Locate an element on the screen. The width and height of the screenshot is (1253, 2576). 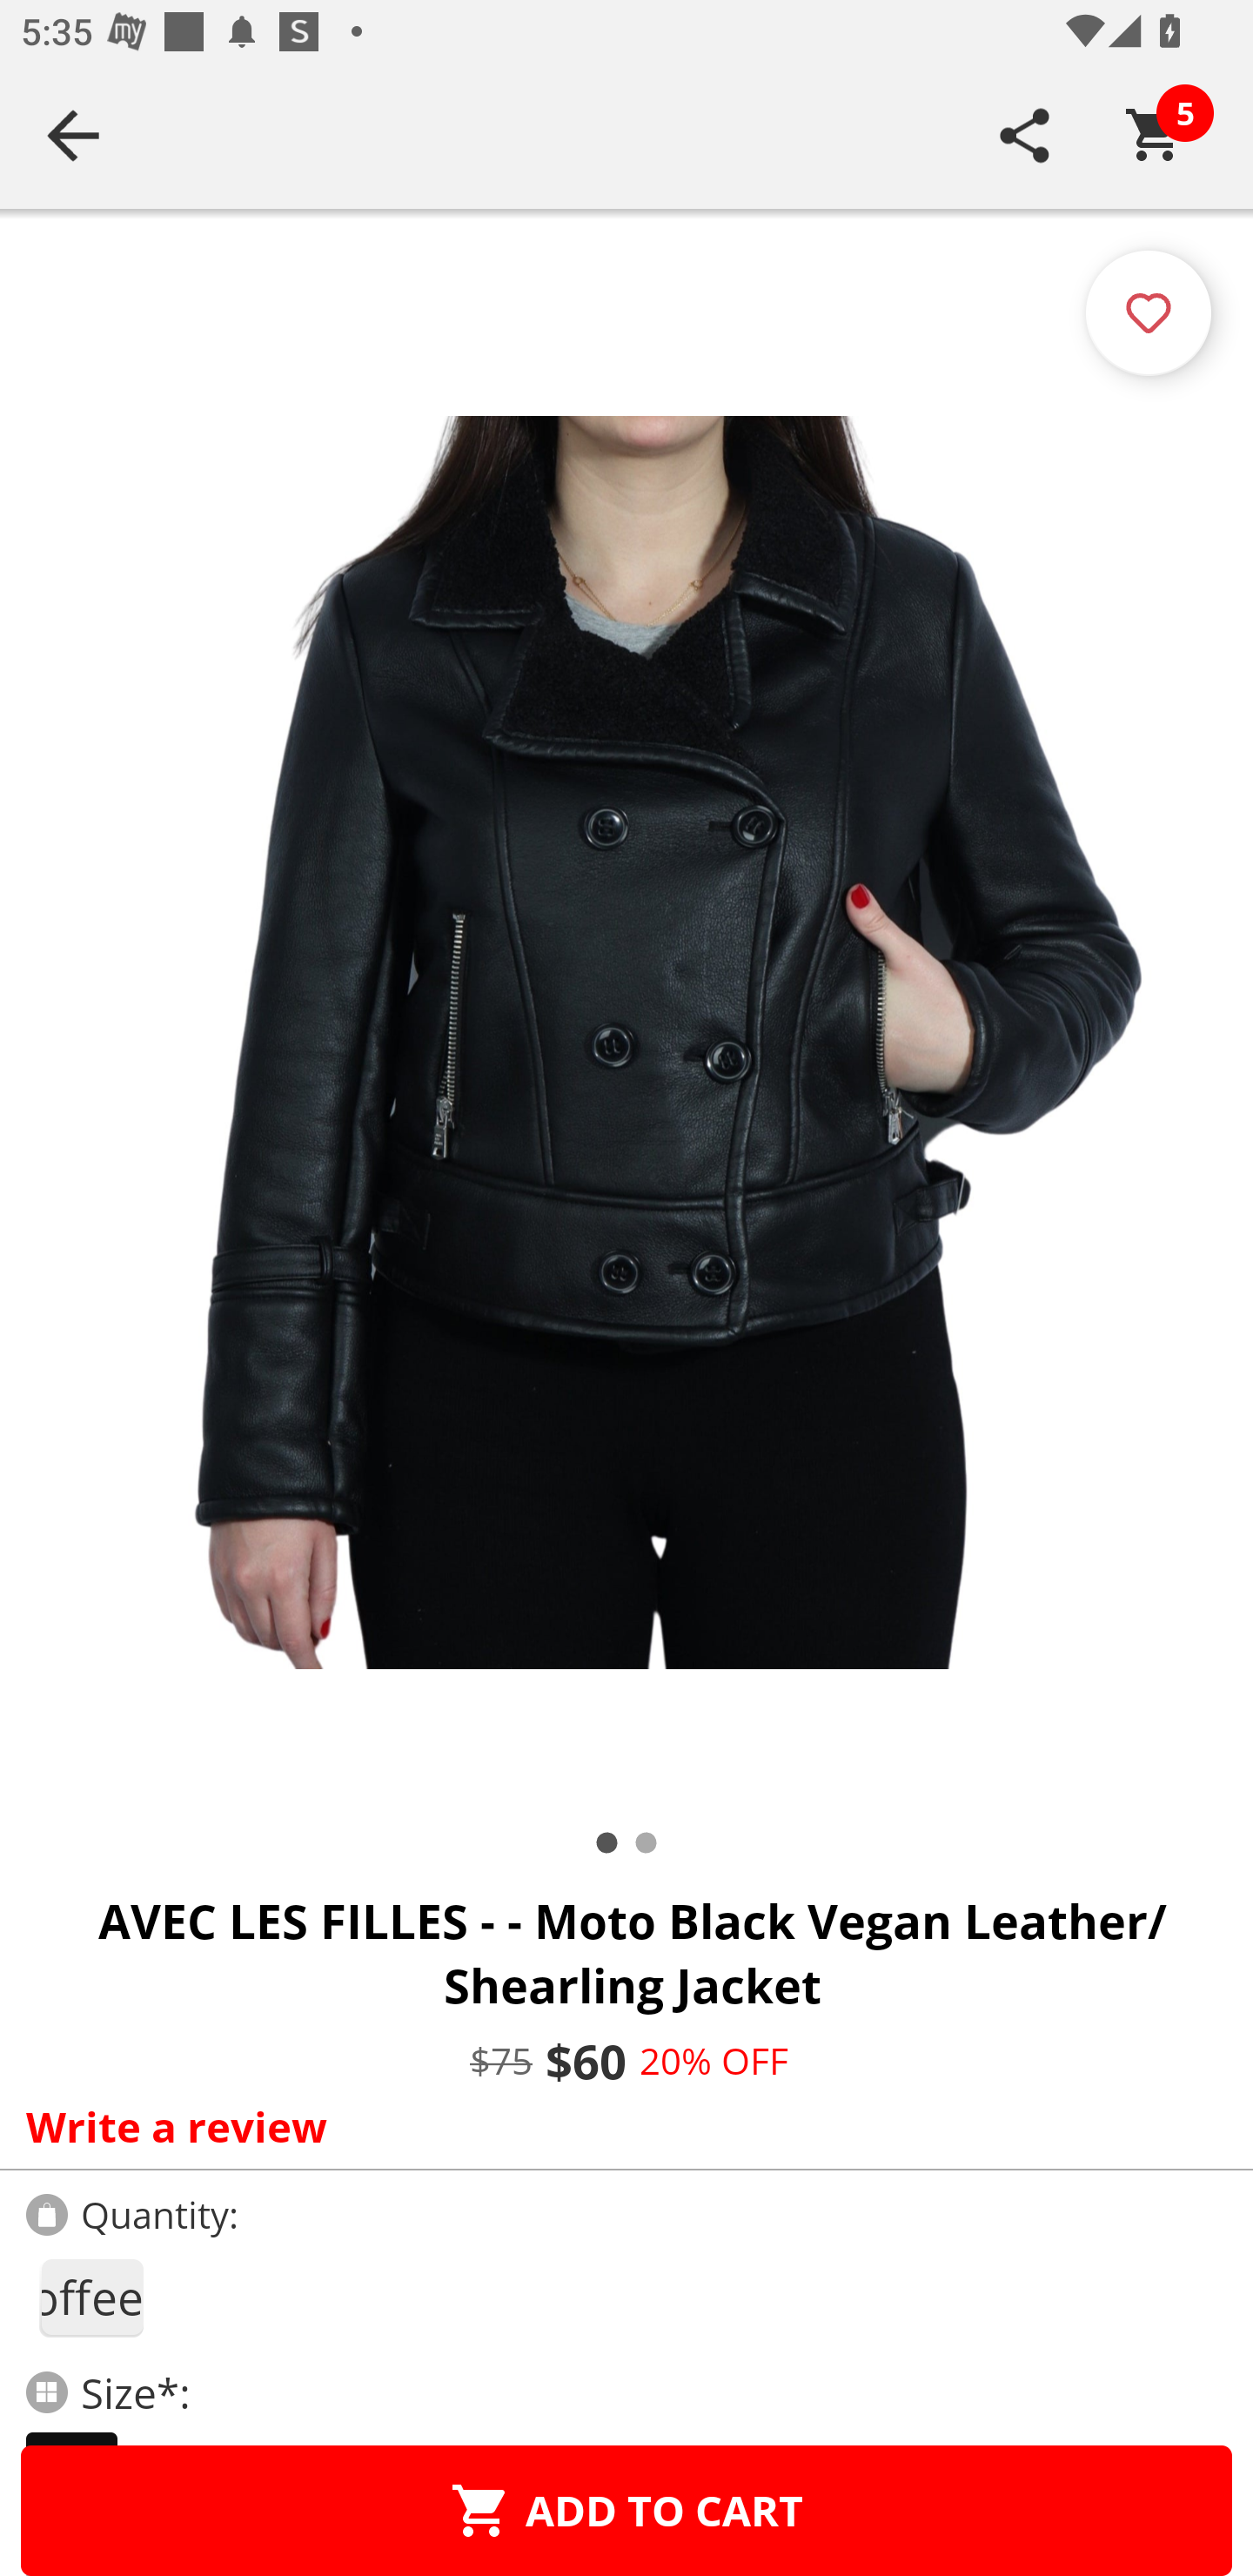
ADD TO CART is located at coordinates (626, 2510).